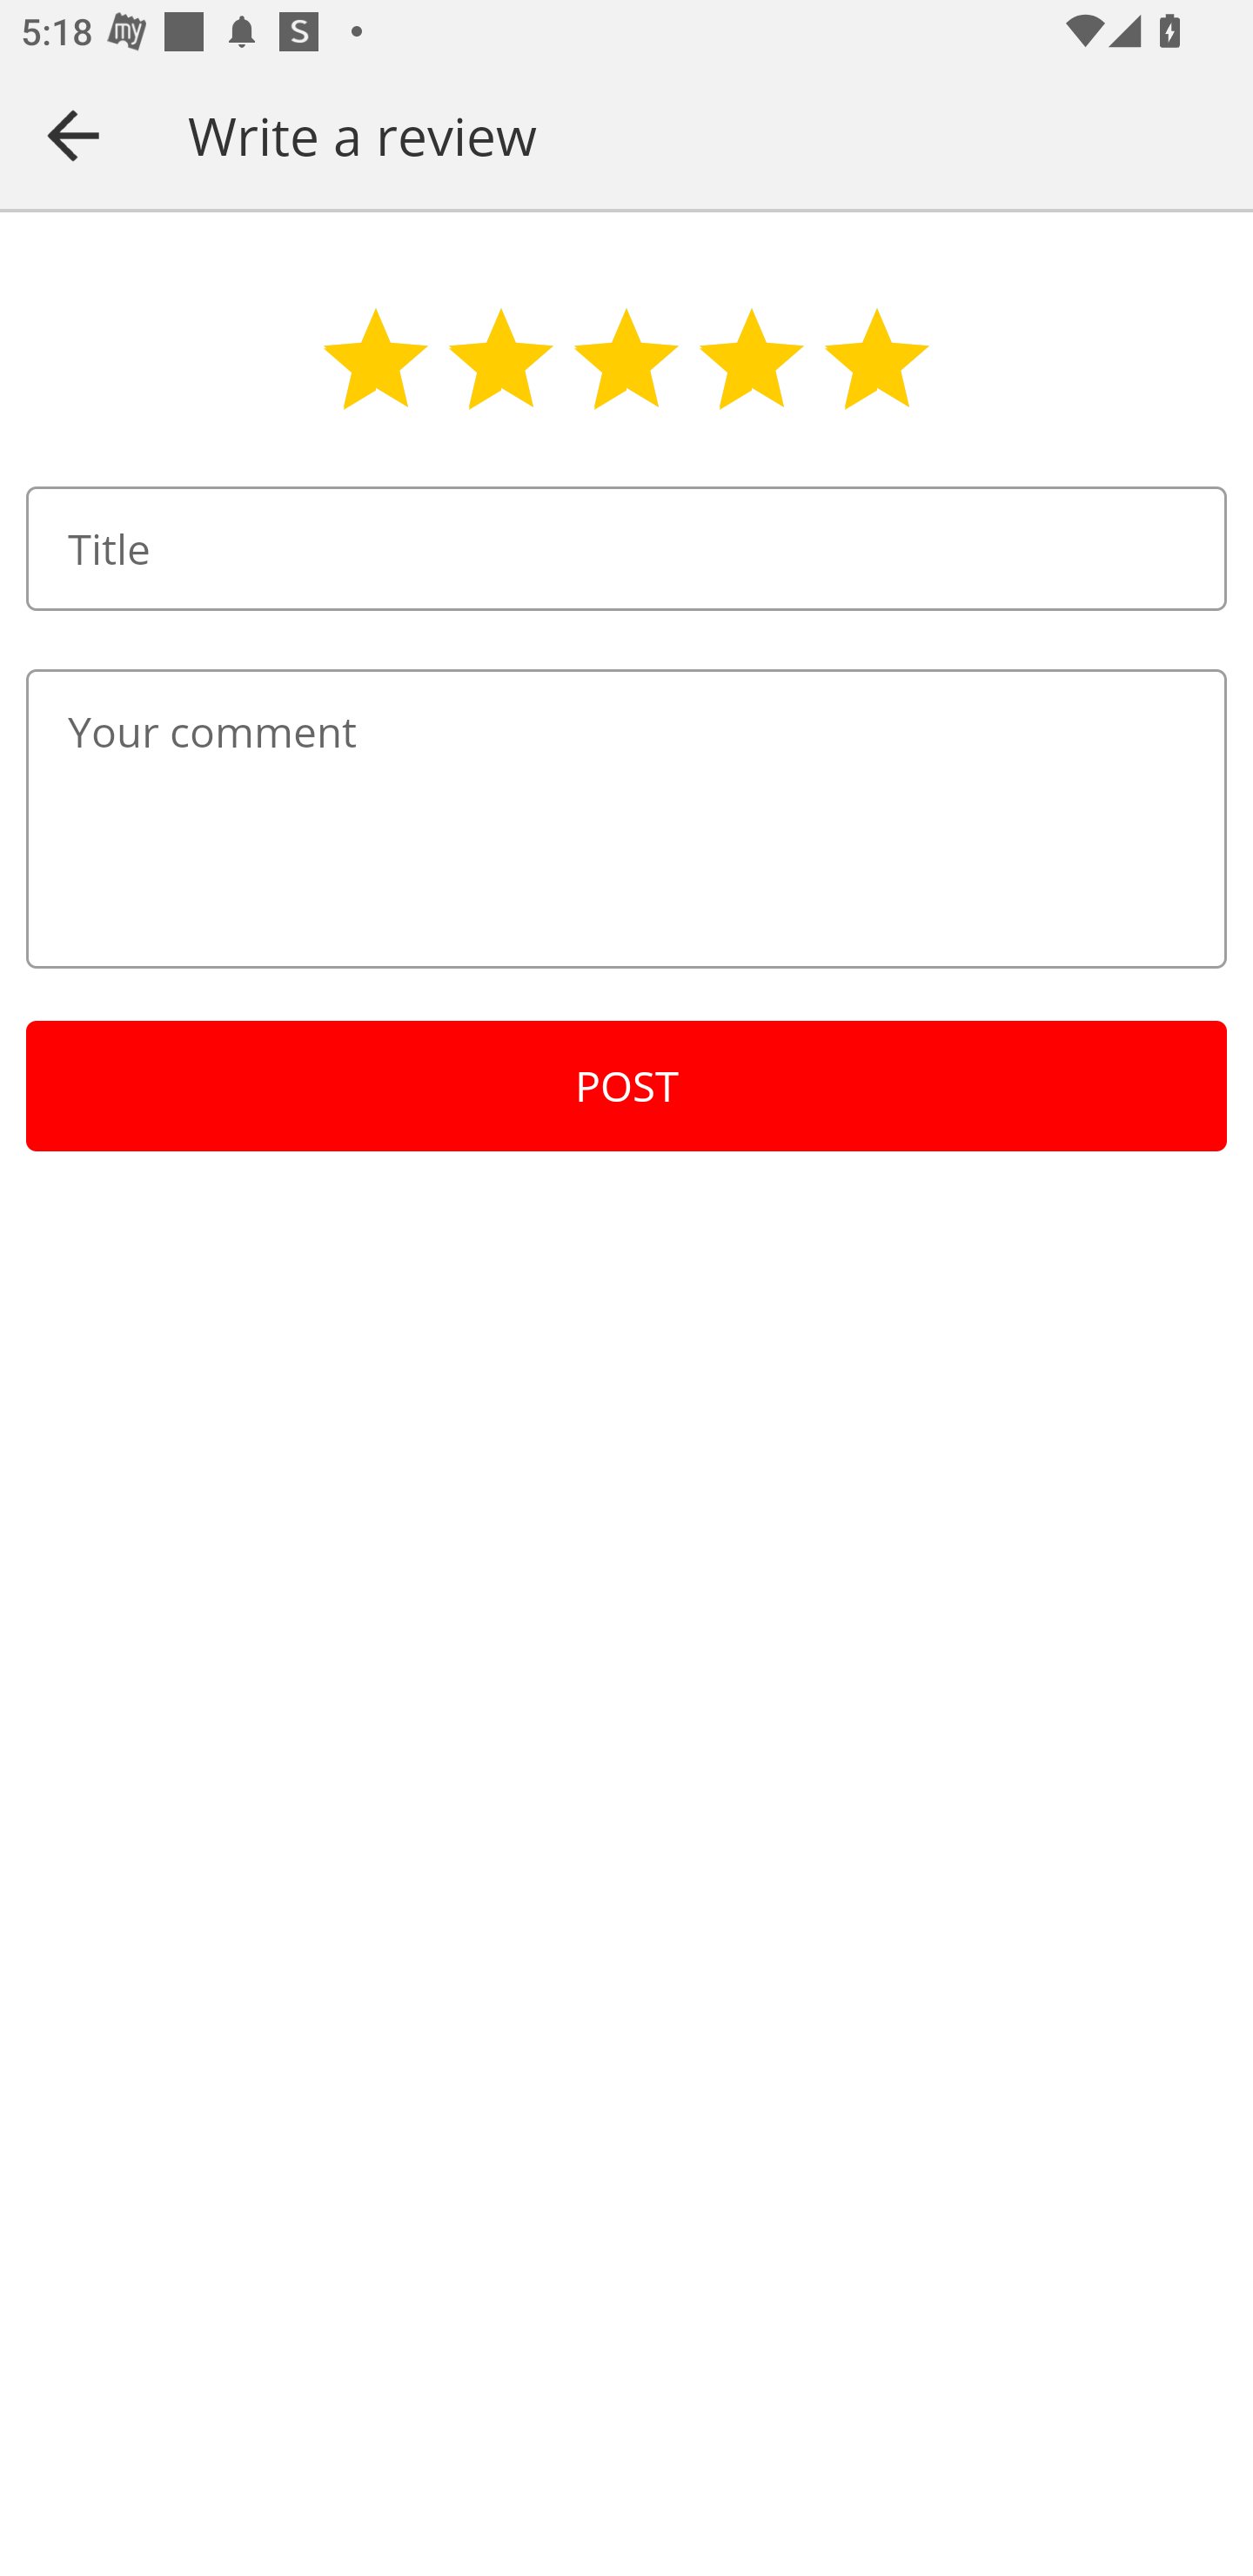  What do you see at coordinates (626, 1086) in the screenshot?
I see `POST` at bounding box center [626, 1086].